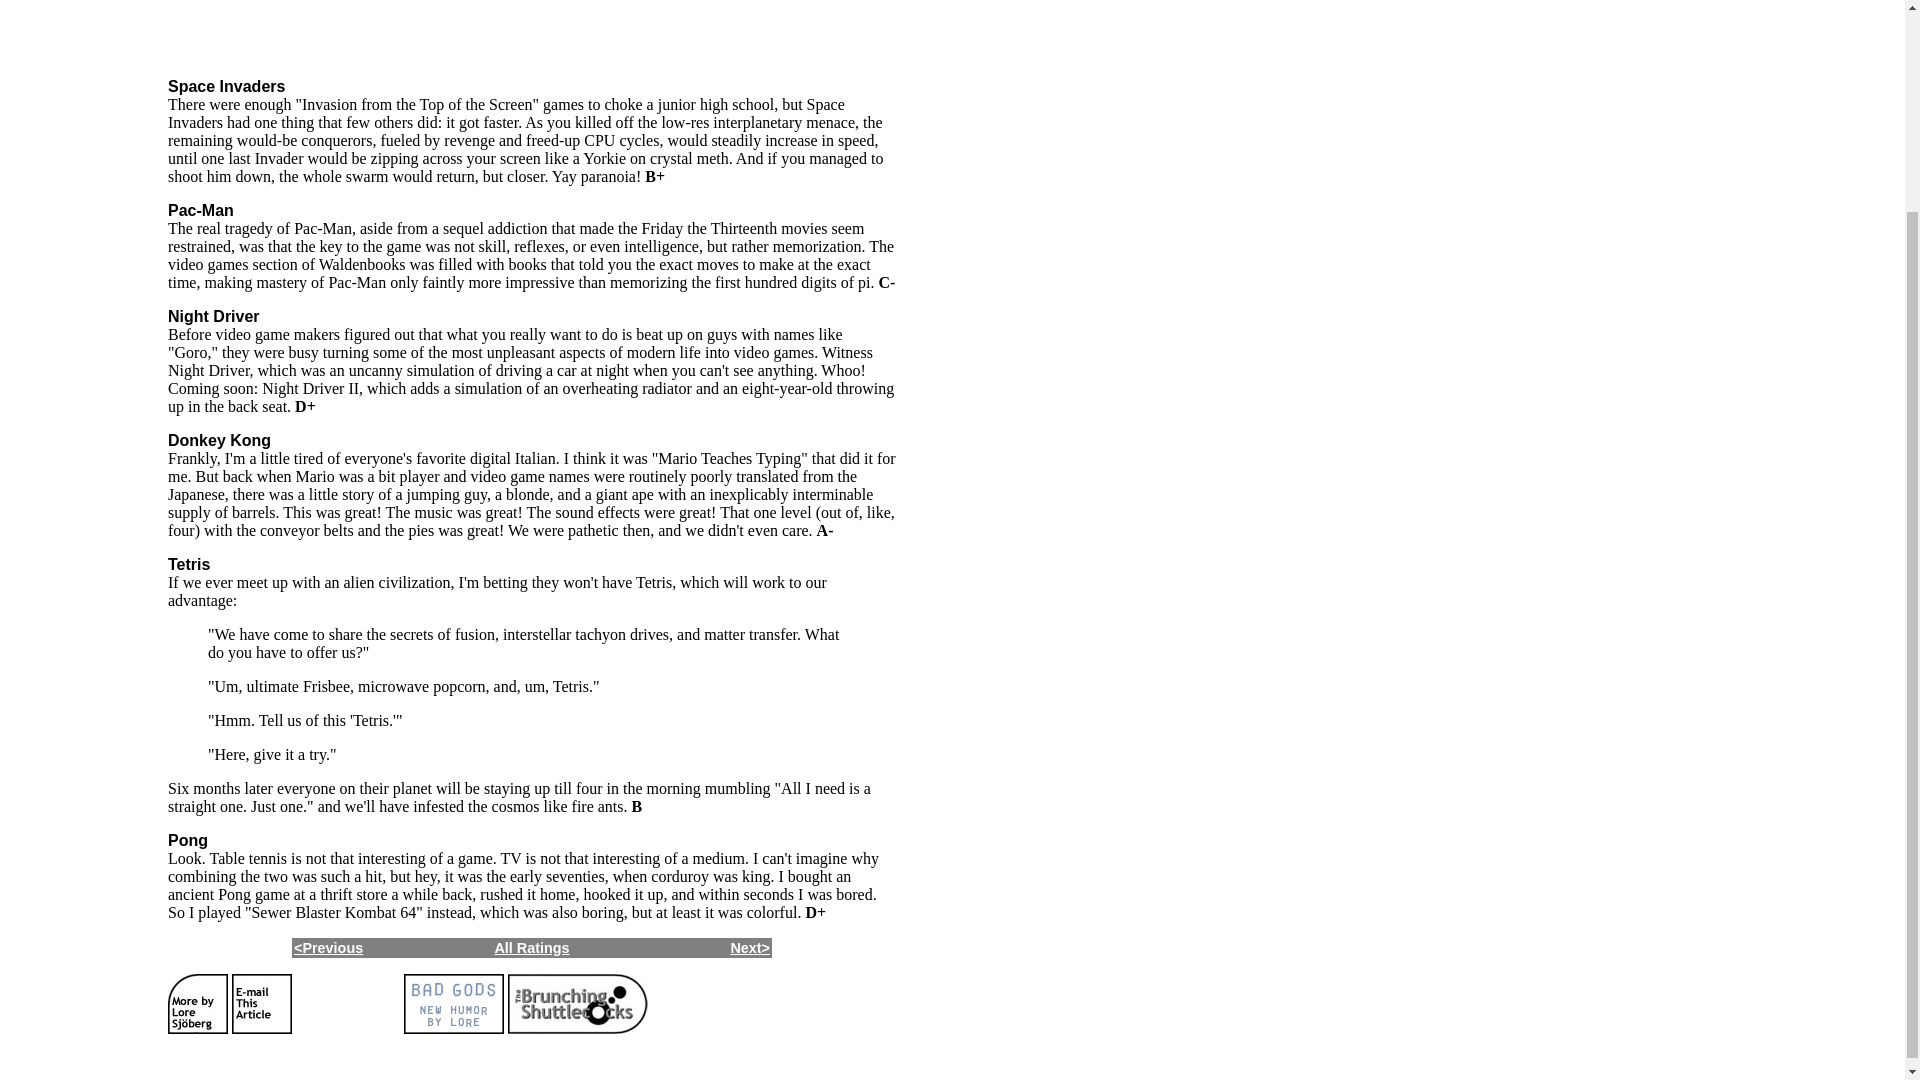  I want to click on Brunching Mainpage, so click(578, 1028).